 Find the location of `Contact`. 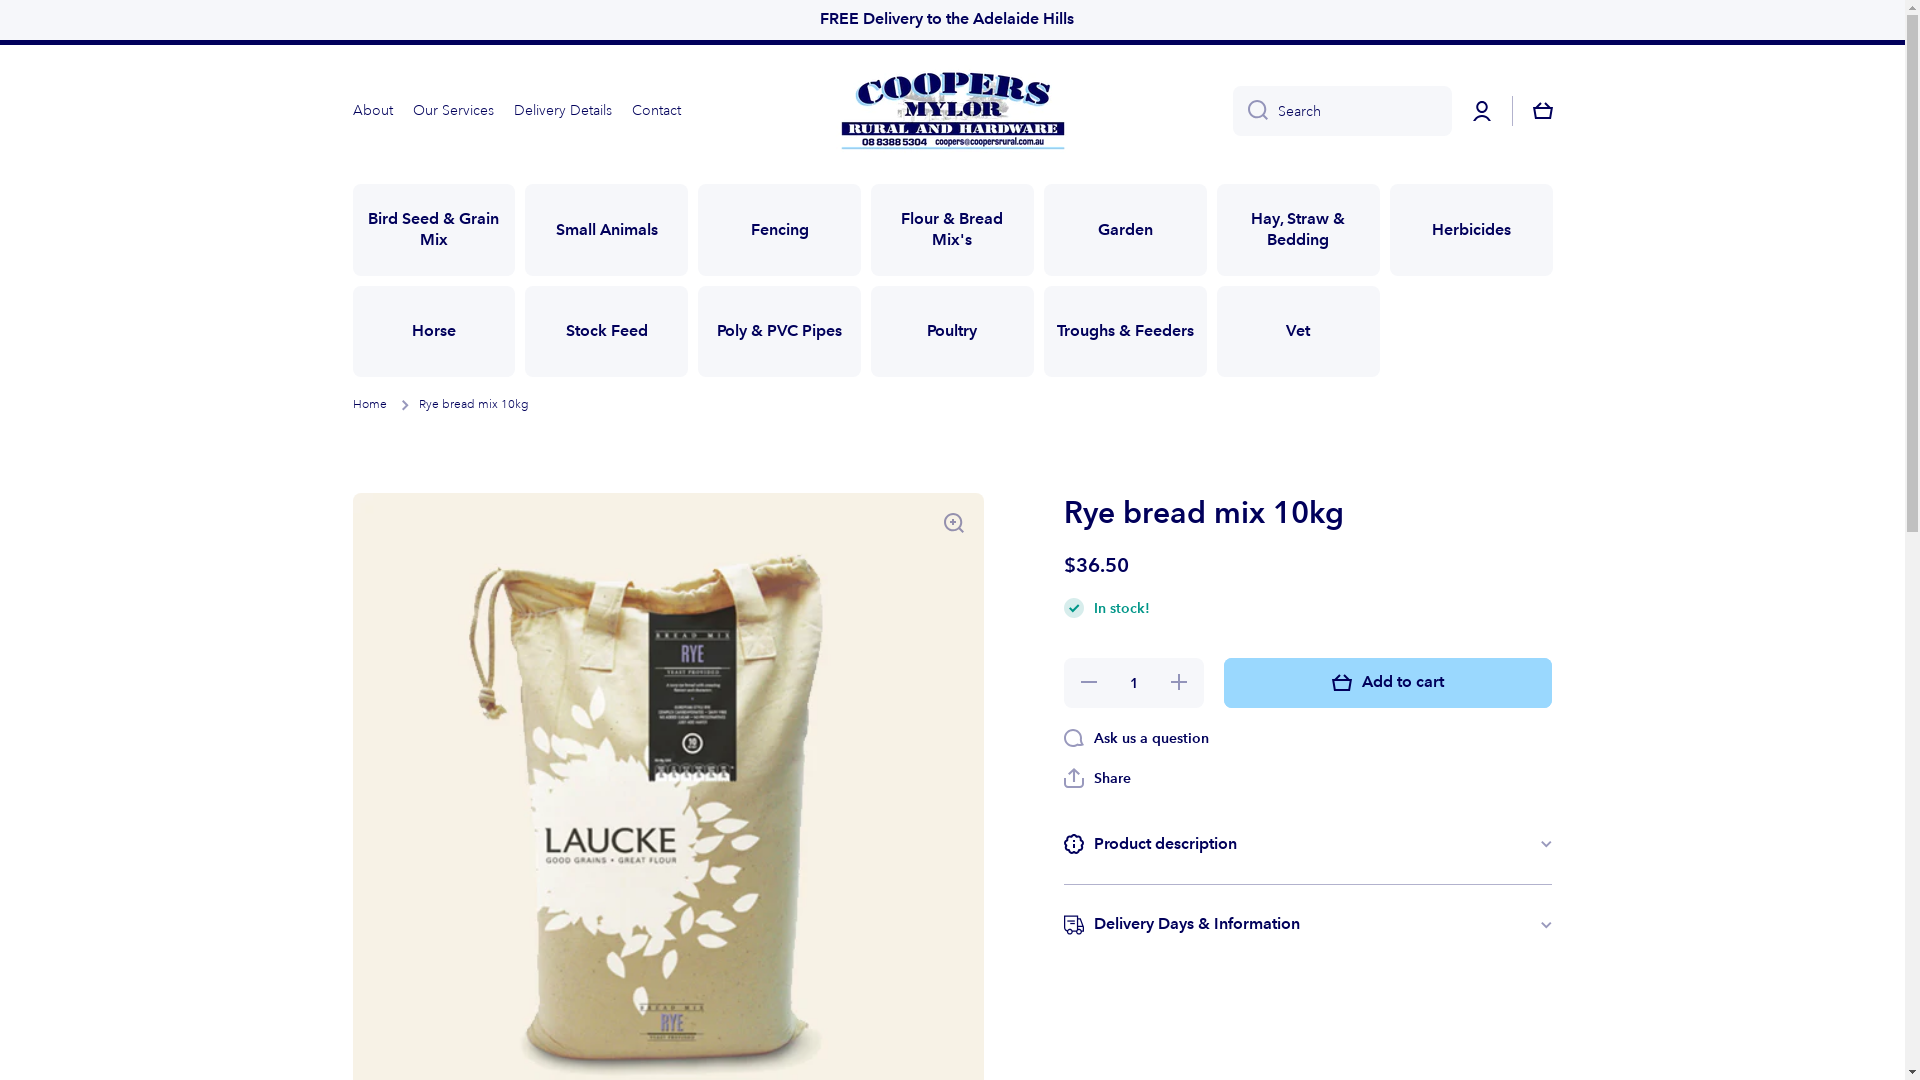

Contact is located at coordinates (656, 110).